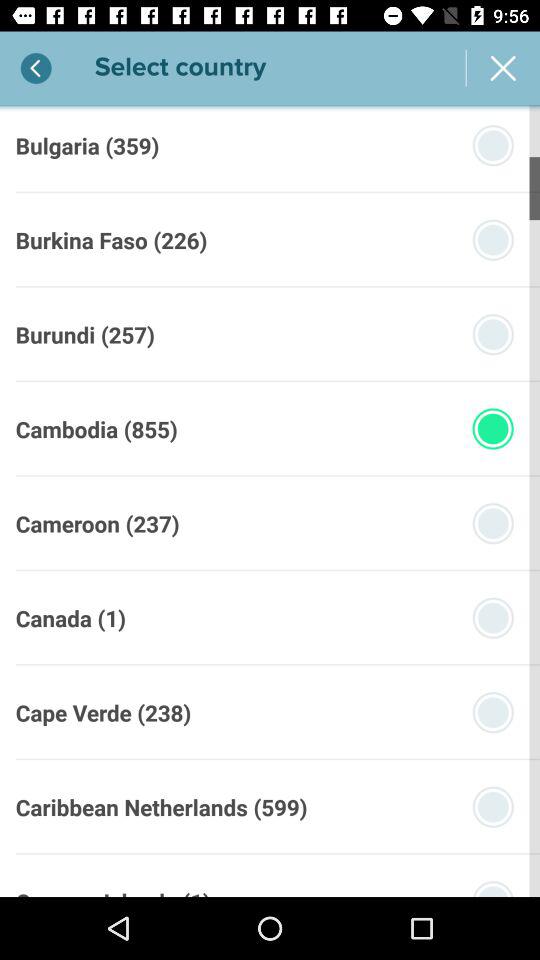  What do you see at coordinates (84, 334) in the screenshot?
I see `press the burundi (257)` at bounding box center [84, 334].